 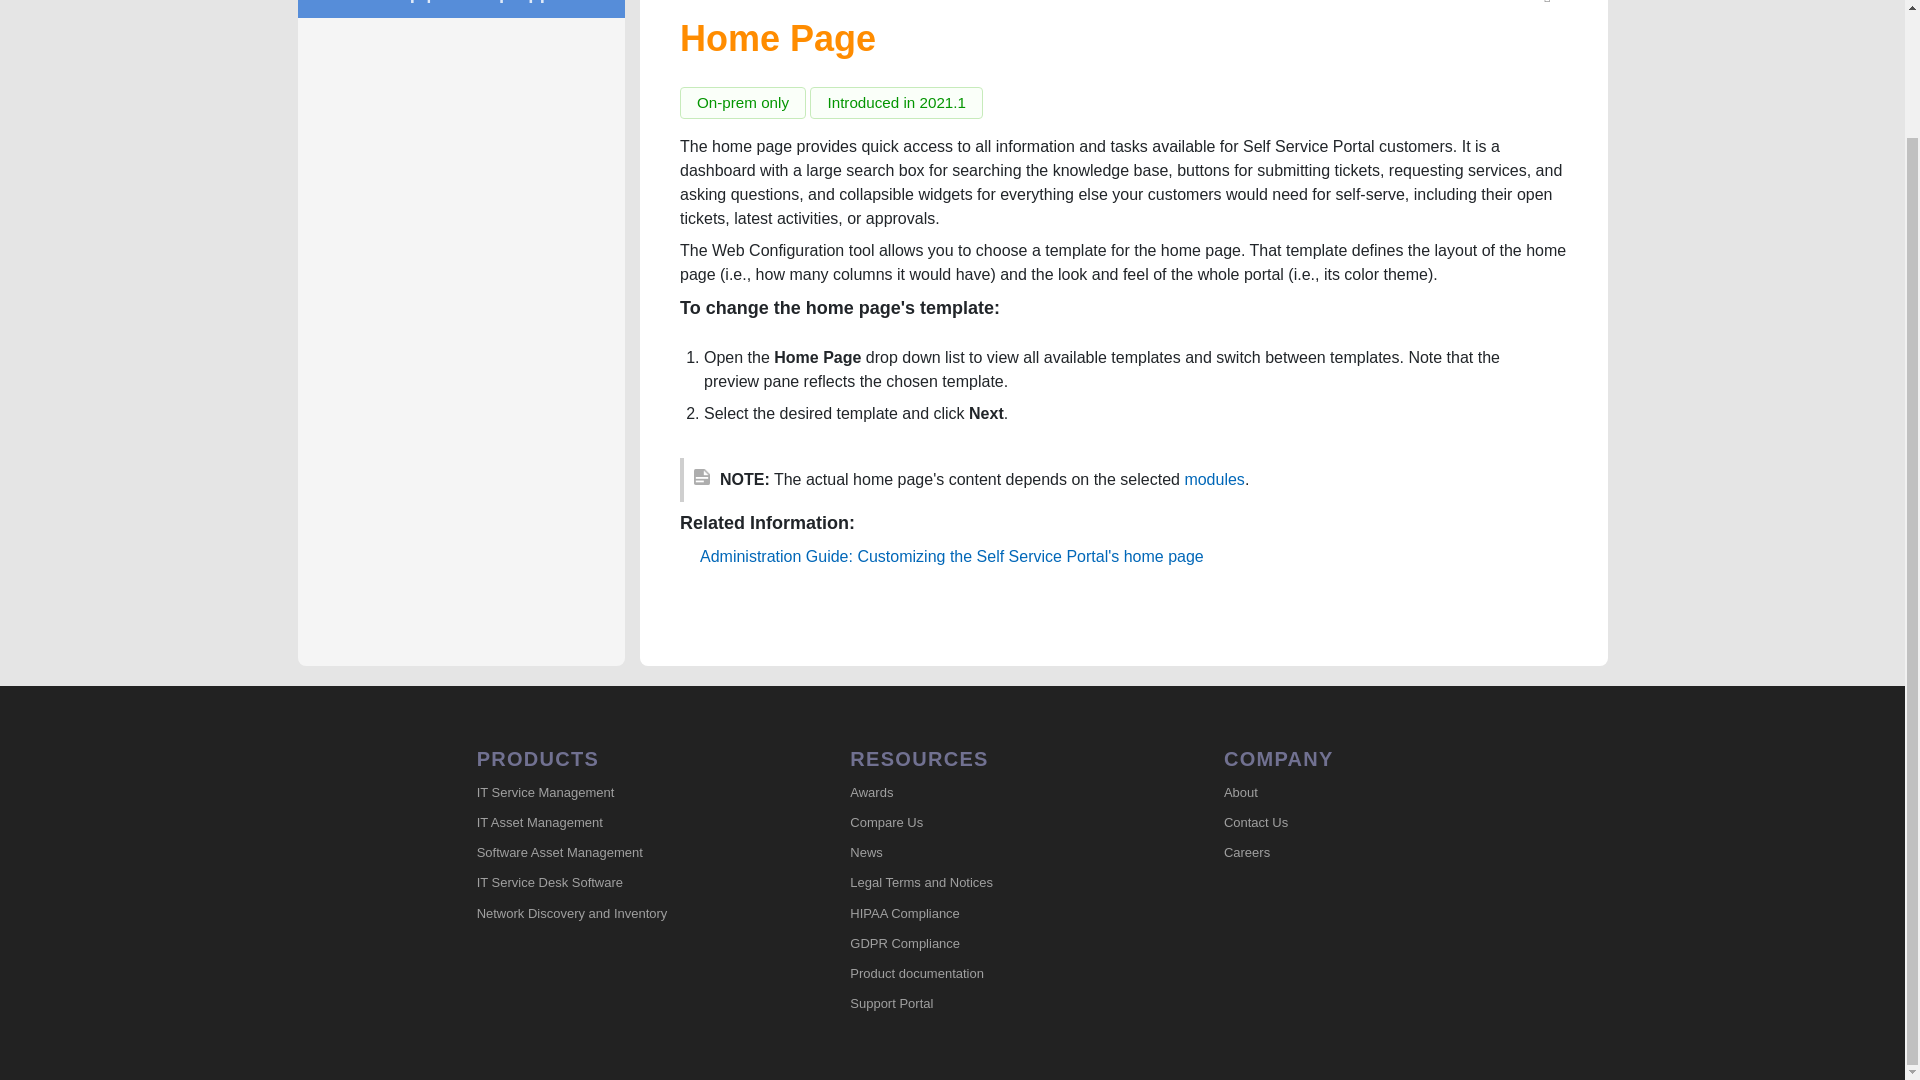 What do you see at coordinates (1364, 792) in the screenshot?
I see `About` at bounding box center [1364, 792].